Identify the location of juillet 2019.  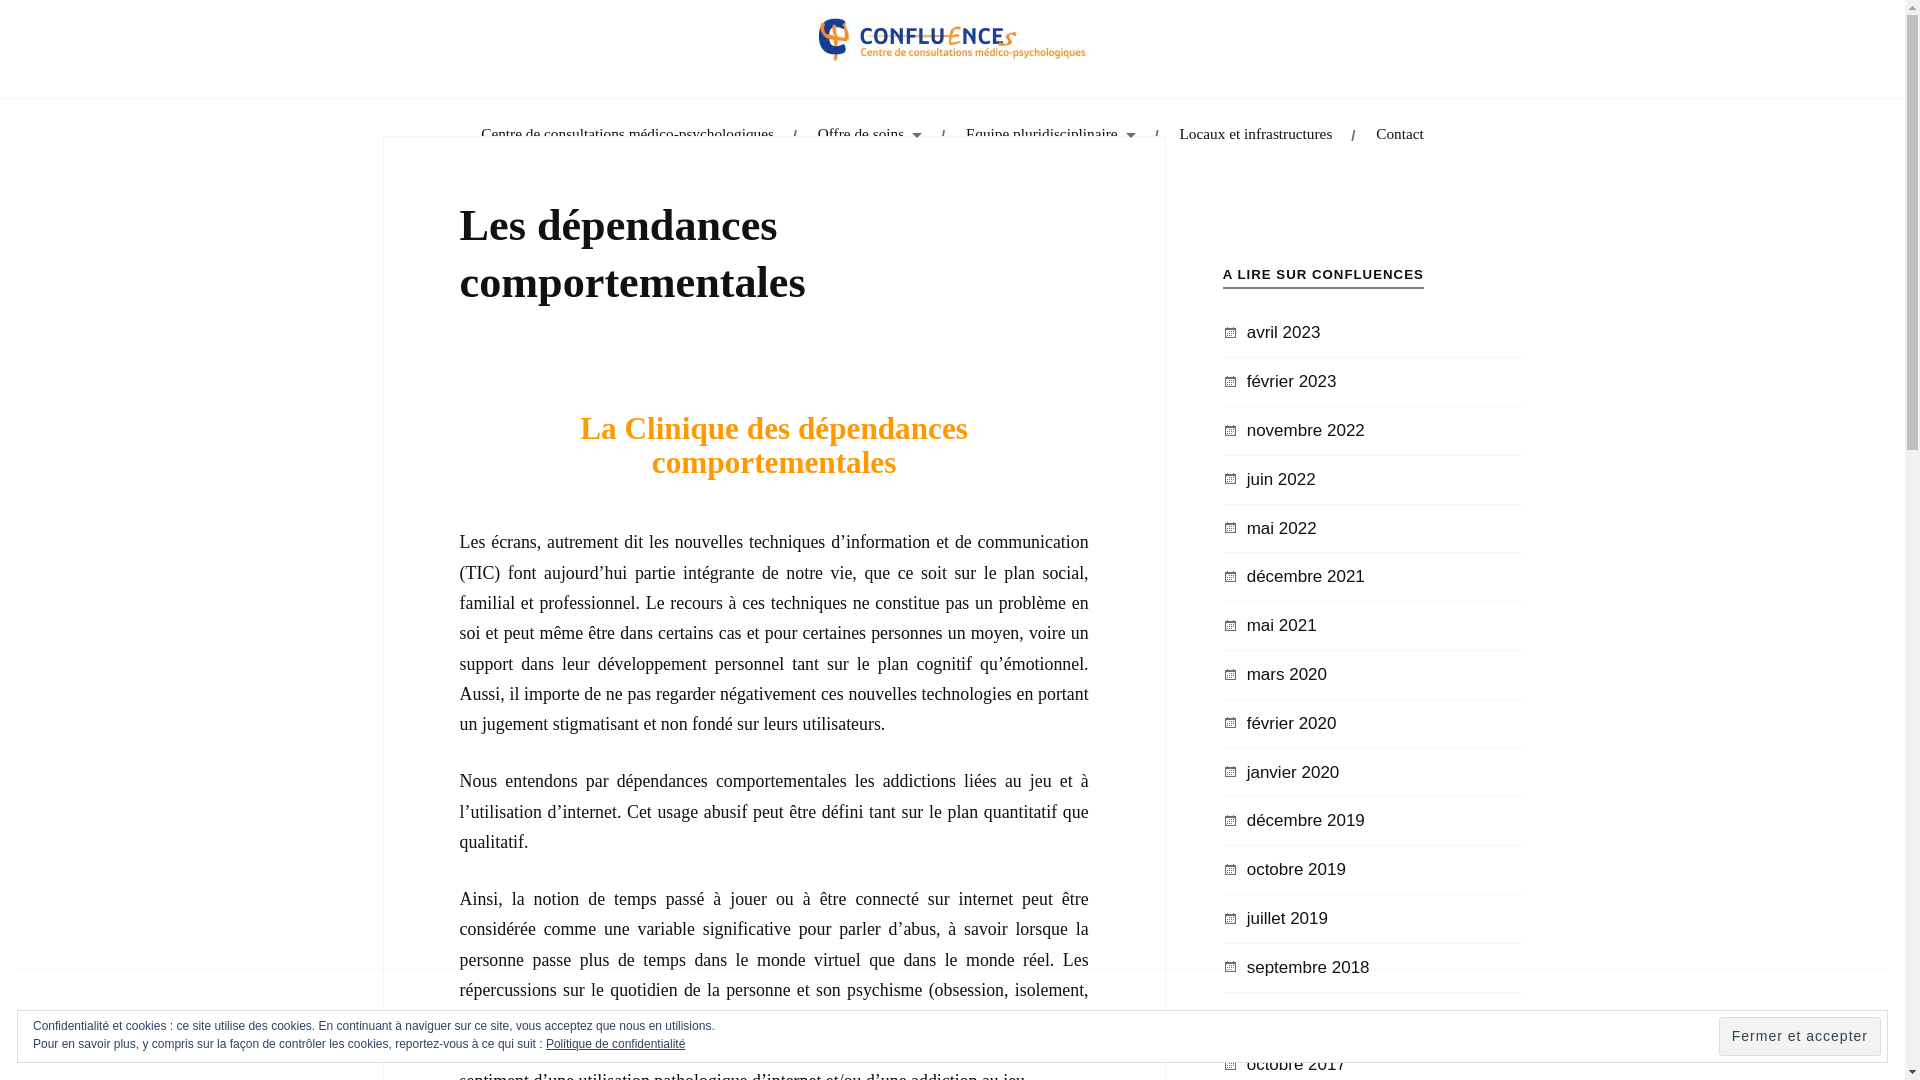
(1288, 918).